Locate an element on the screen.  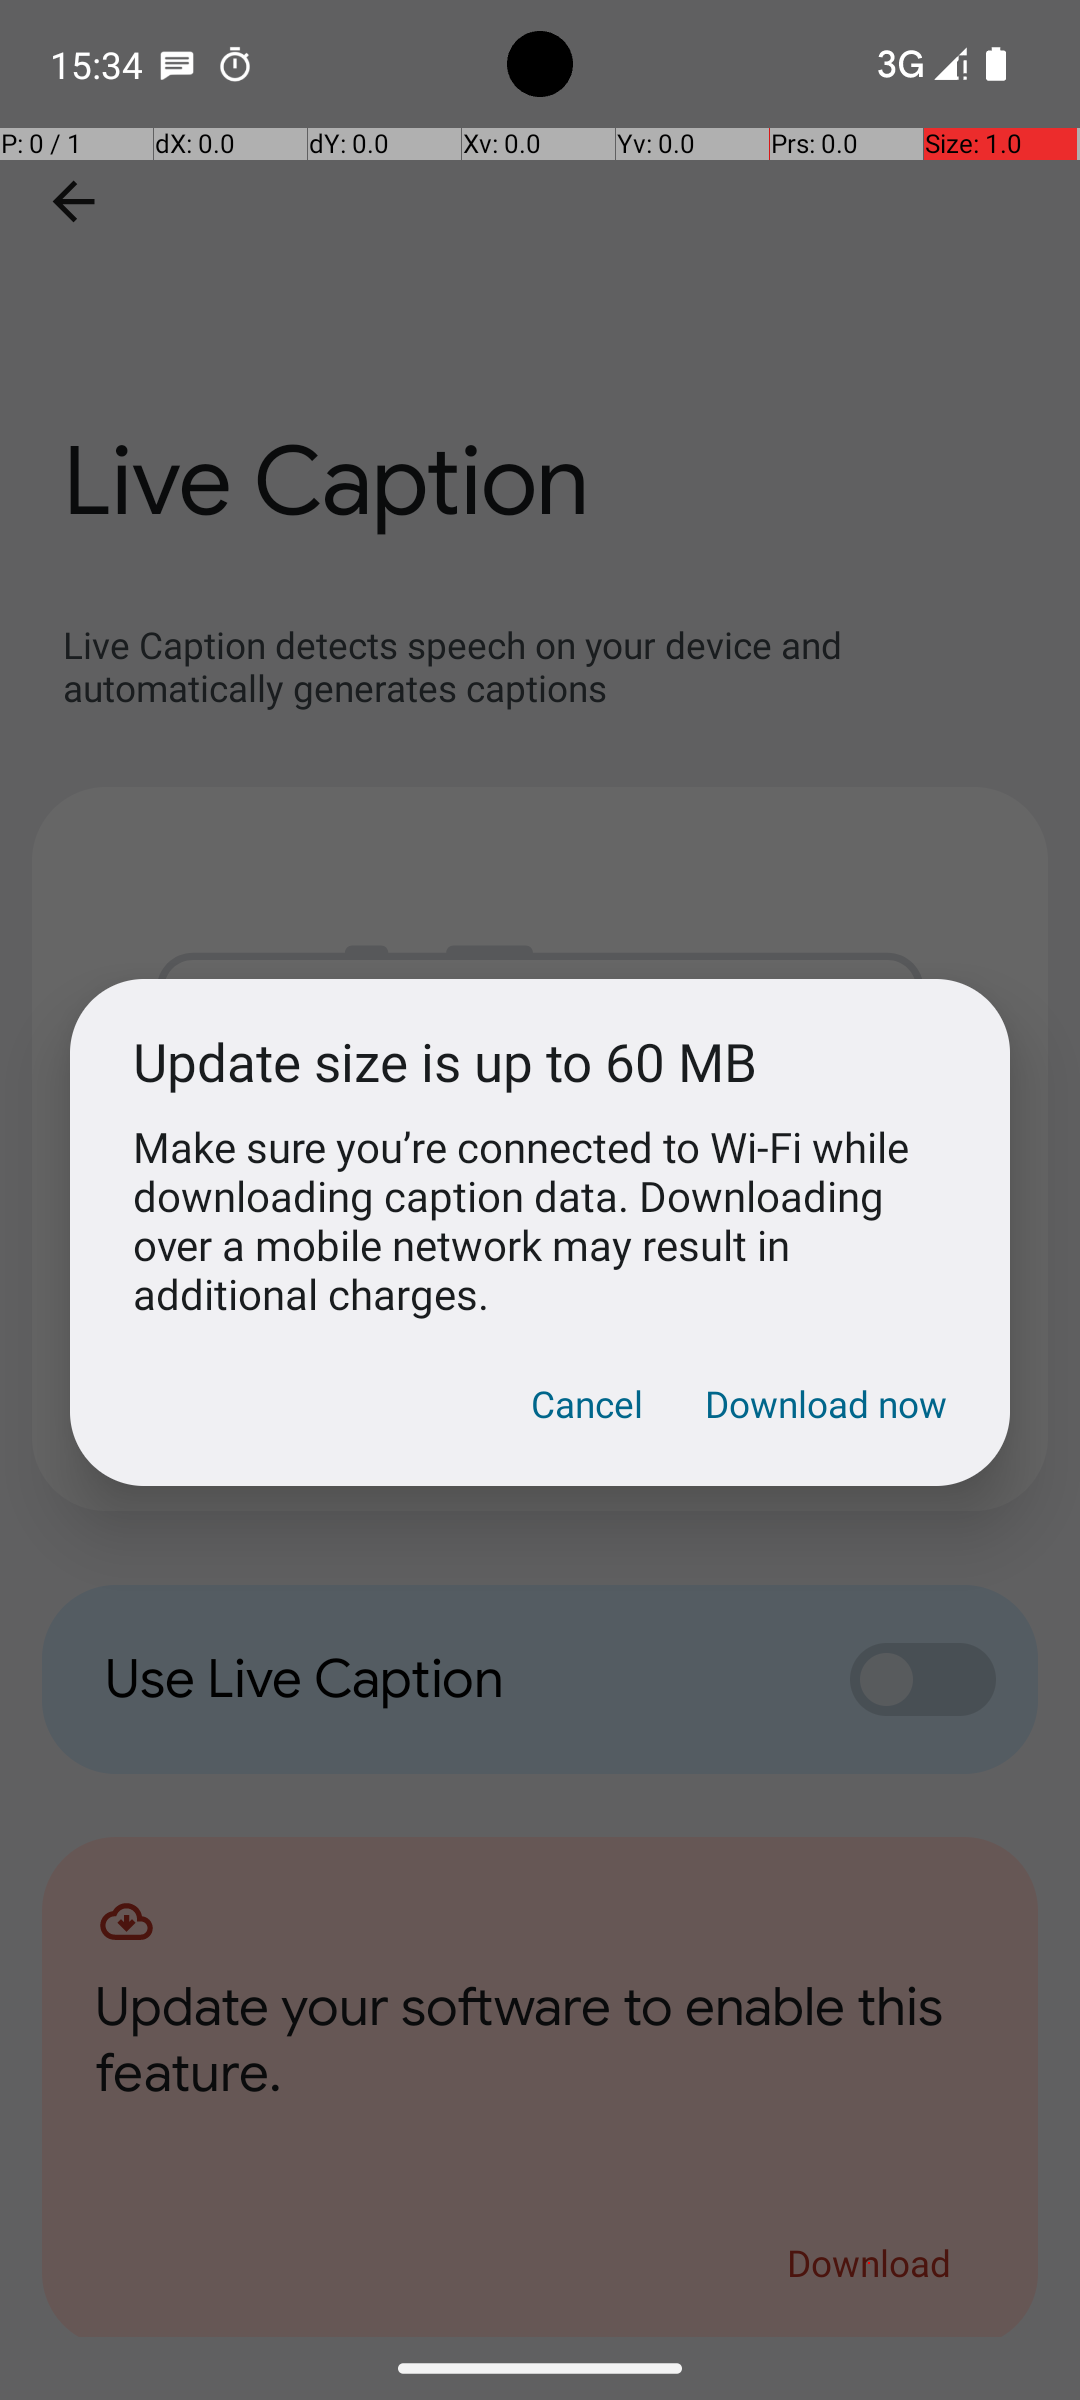
Make sure you’re connected to Wi-Fi while downloading caption data. Downloading over a mobile network may result in additional charges. is located at coordinates (540, 1220).